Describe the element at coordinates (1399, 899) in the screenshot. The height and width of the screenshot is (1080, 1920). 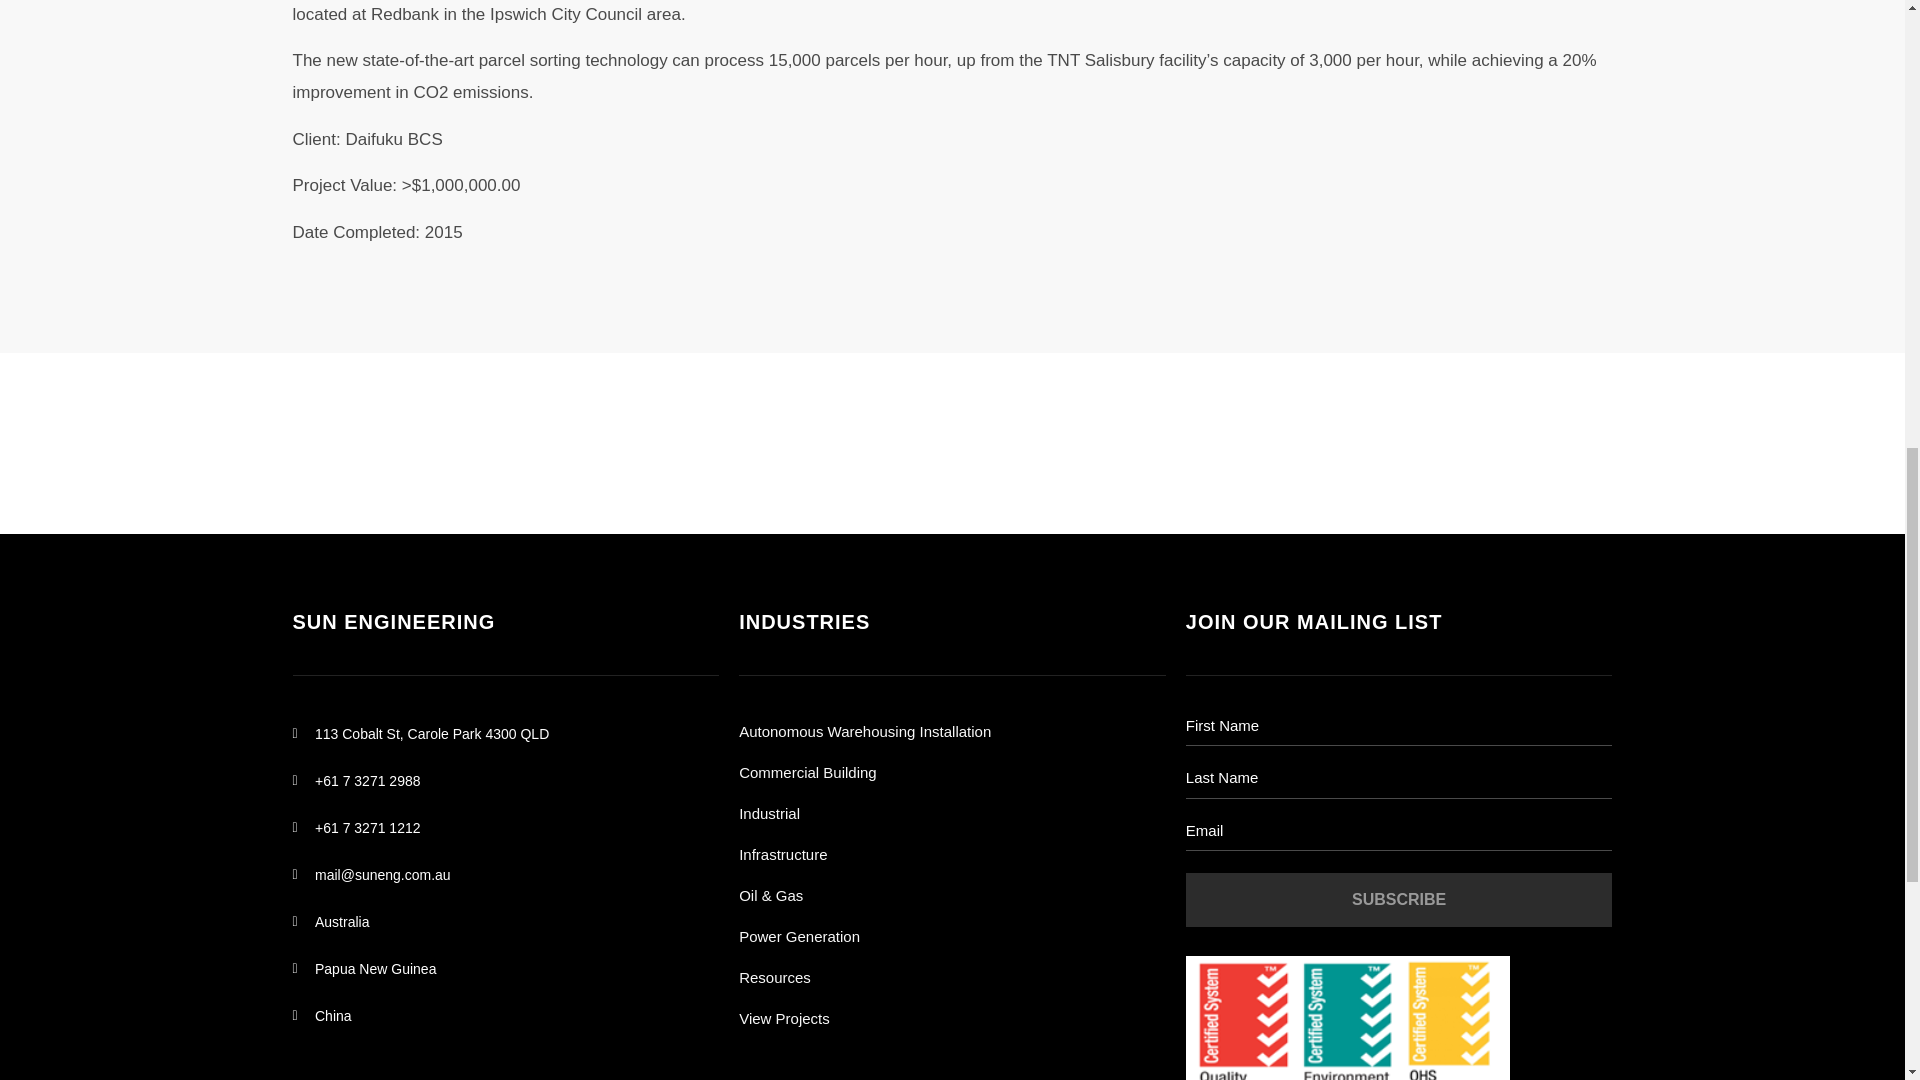
I see `Subscribe` at that location.